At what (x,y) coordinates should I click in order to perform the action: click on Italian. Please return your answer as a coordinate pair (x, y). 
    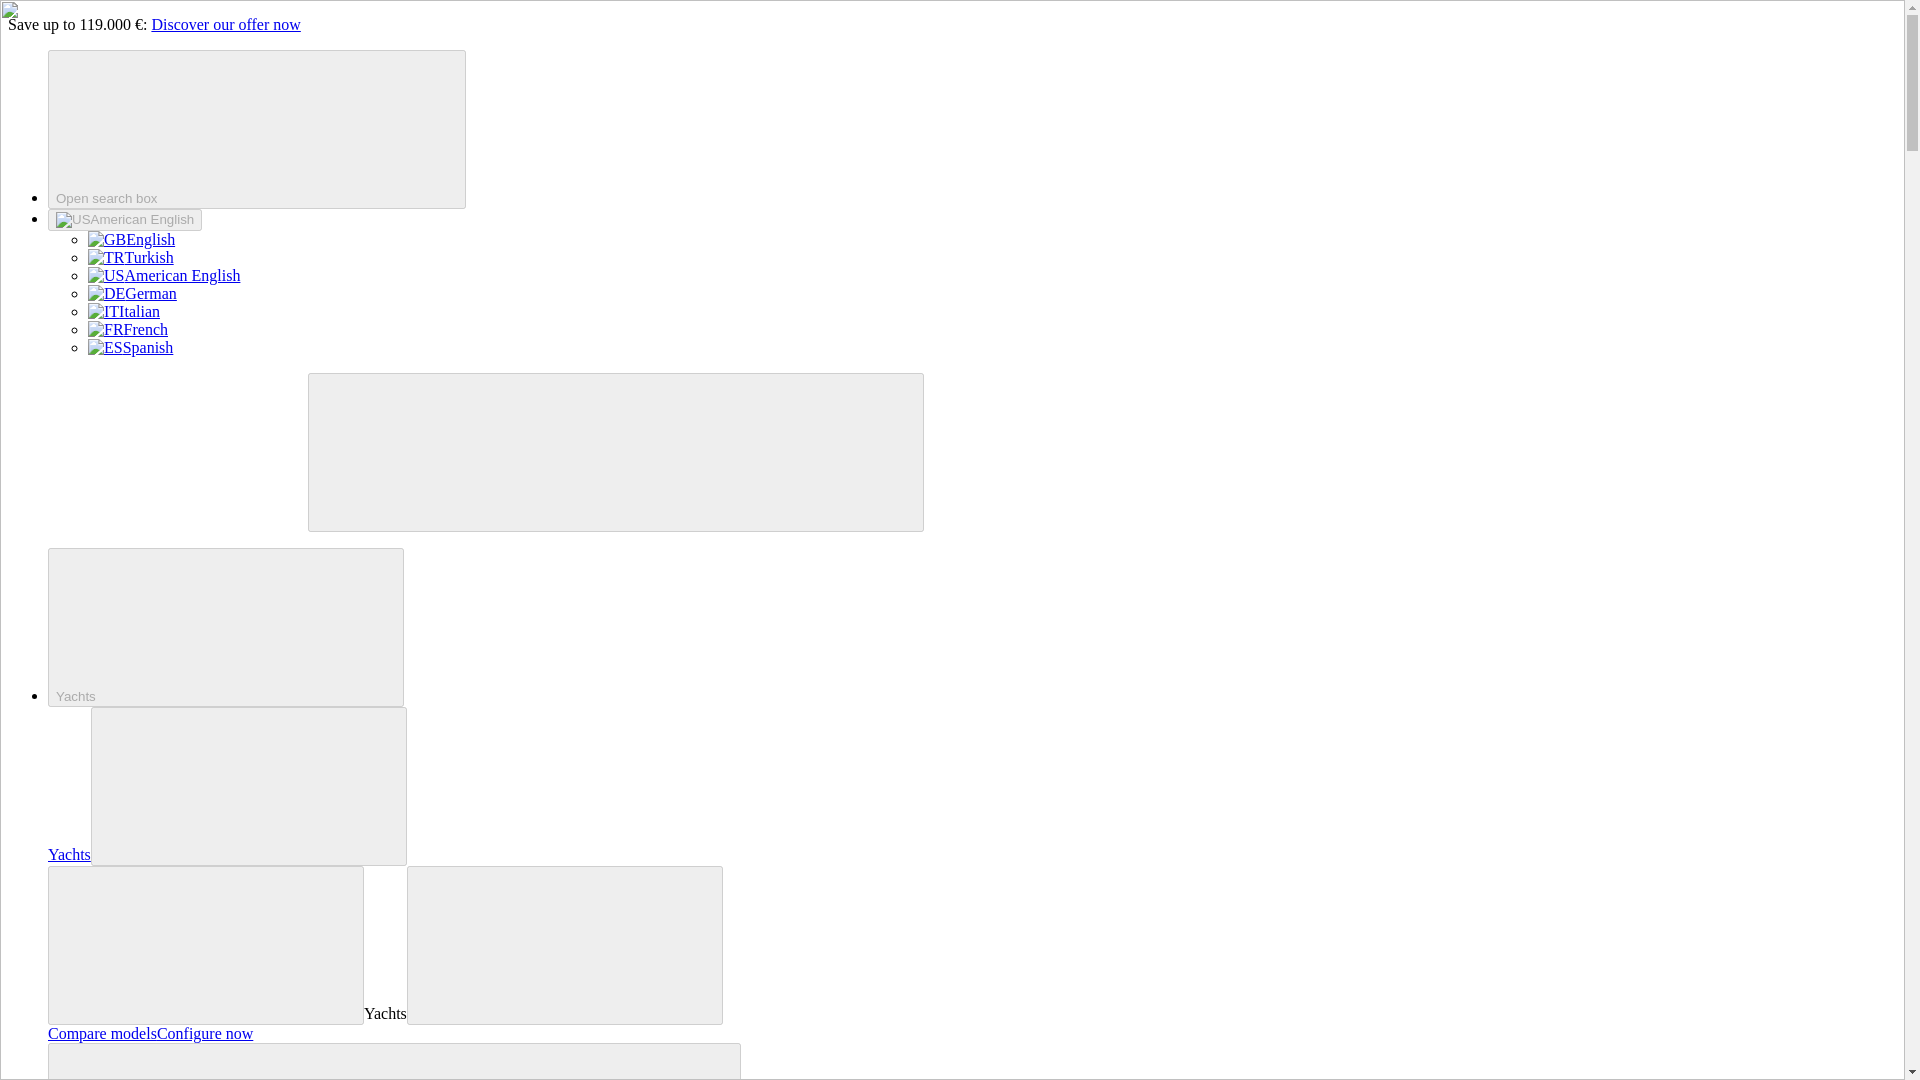
    Looking at the image, I should click on (124, 311).